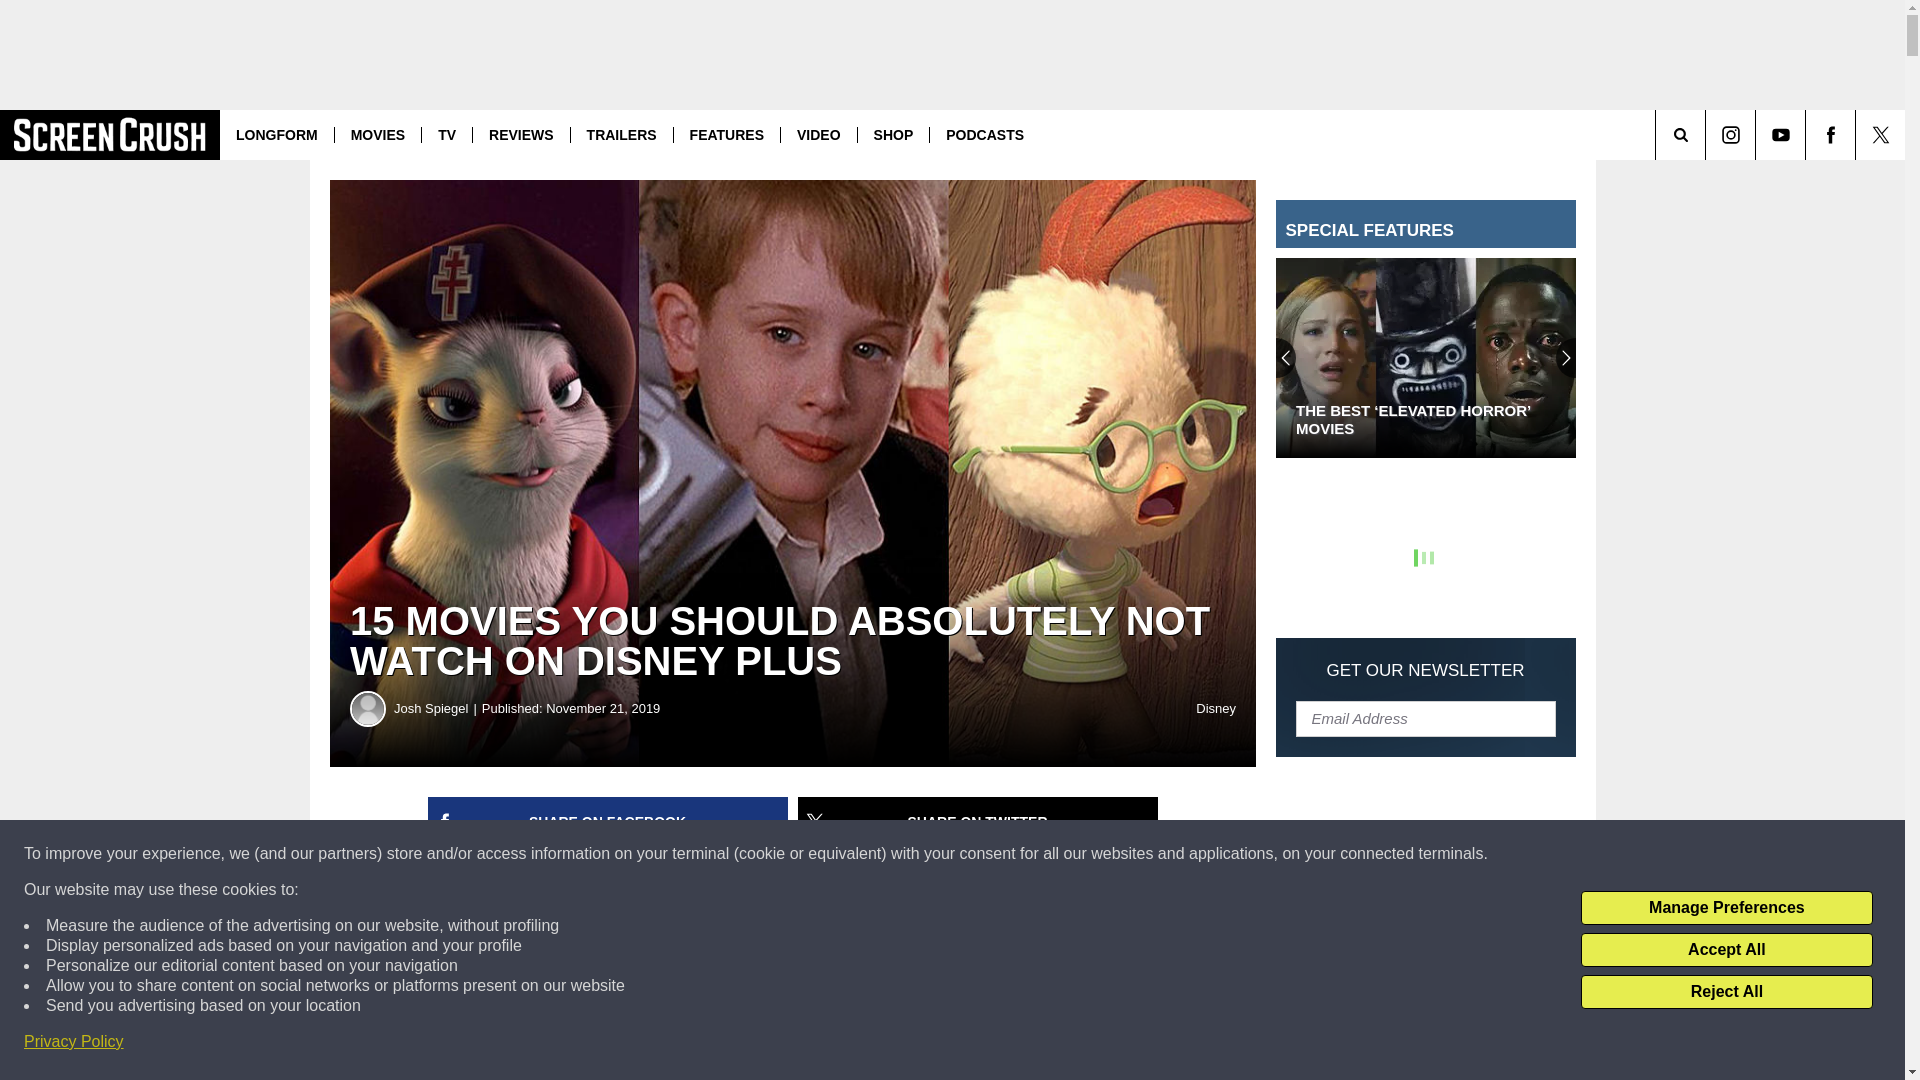 This screenshot has width=1920, height=1080. Describe the element at coordinates (74, 1042) in the screenshot. I see `Privacy Policy` at that location.